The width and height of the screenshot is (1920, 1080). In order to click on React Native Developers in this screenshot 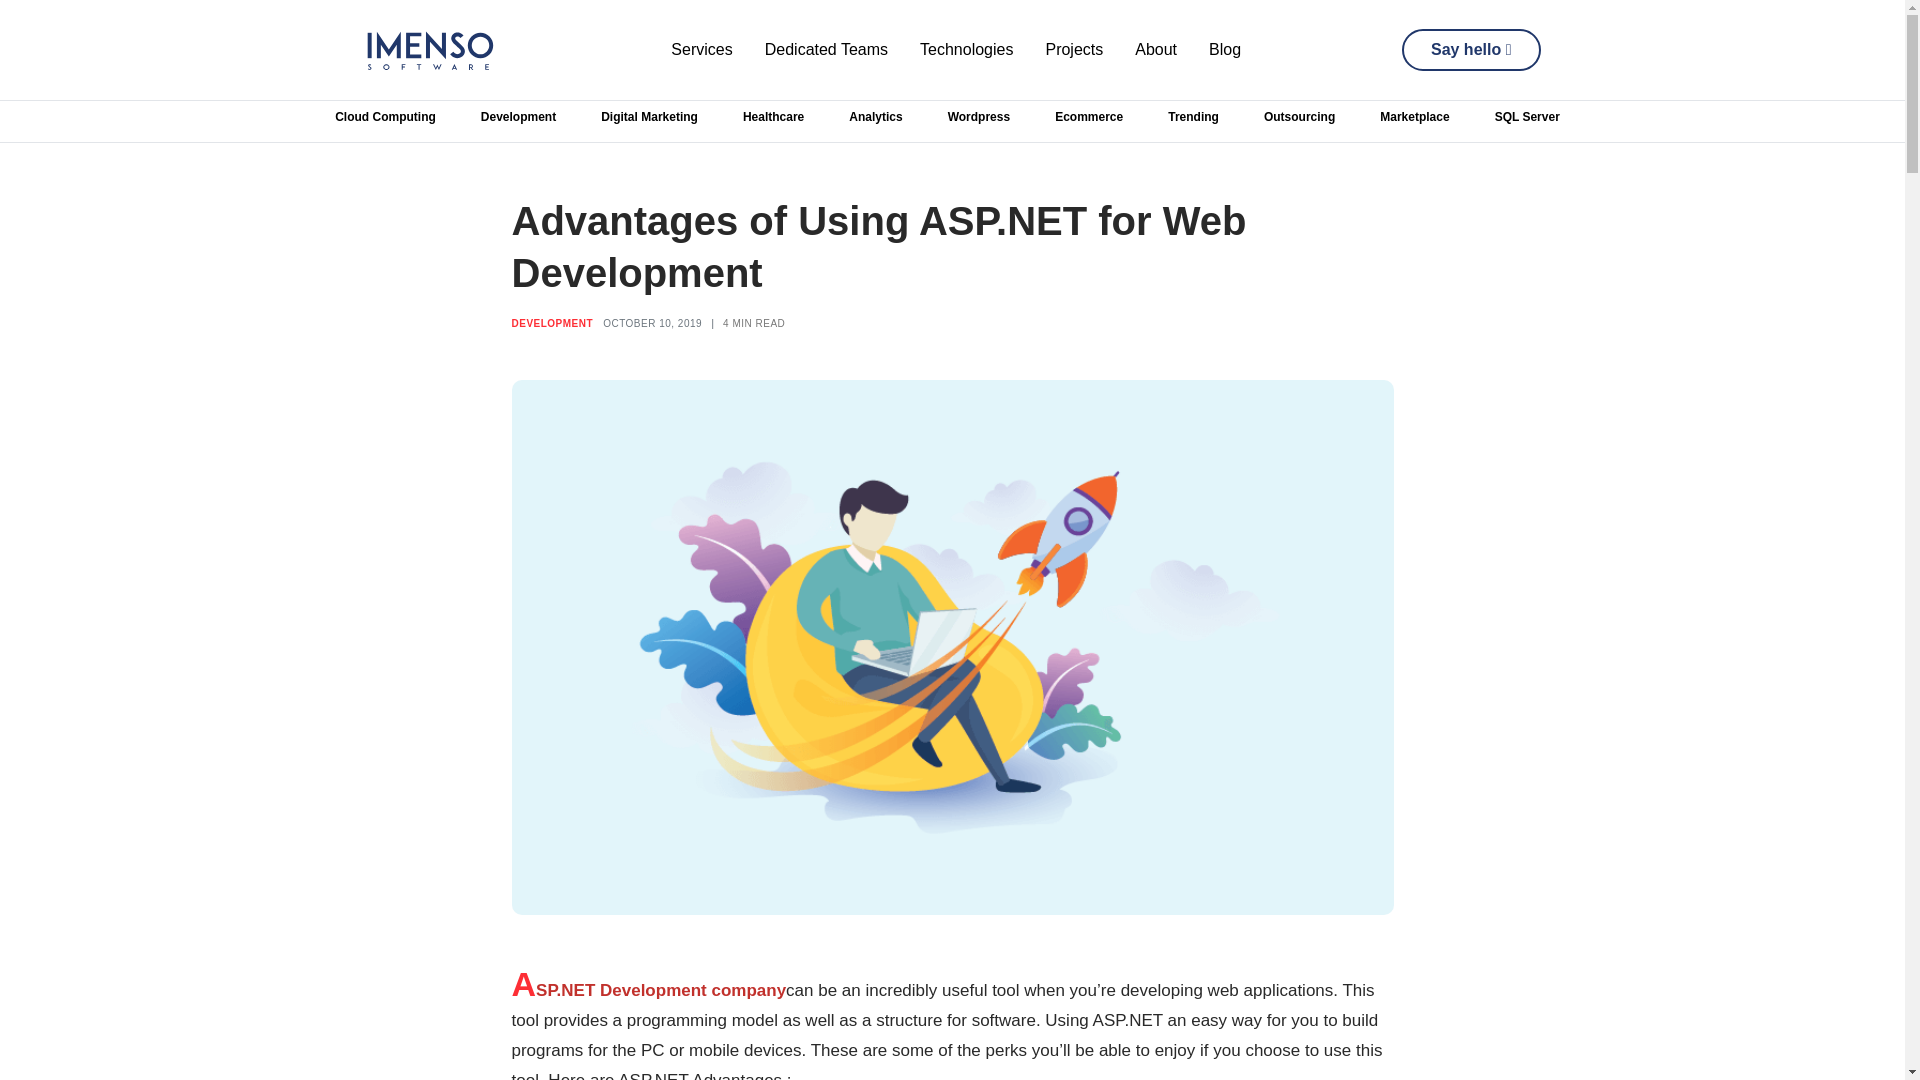, I will do `click(1032, 79)`.